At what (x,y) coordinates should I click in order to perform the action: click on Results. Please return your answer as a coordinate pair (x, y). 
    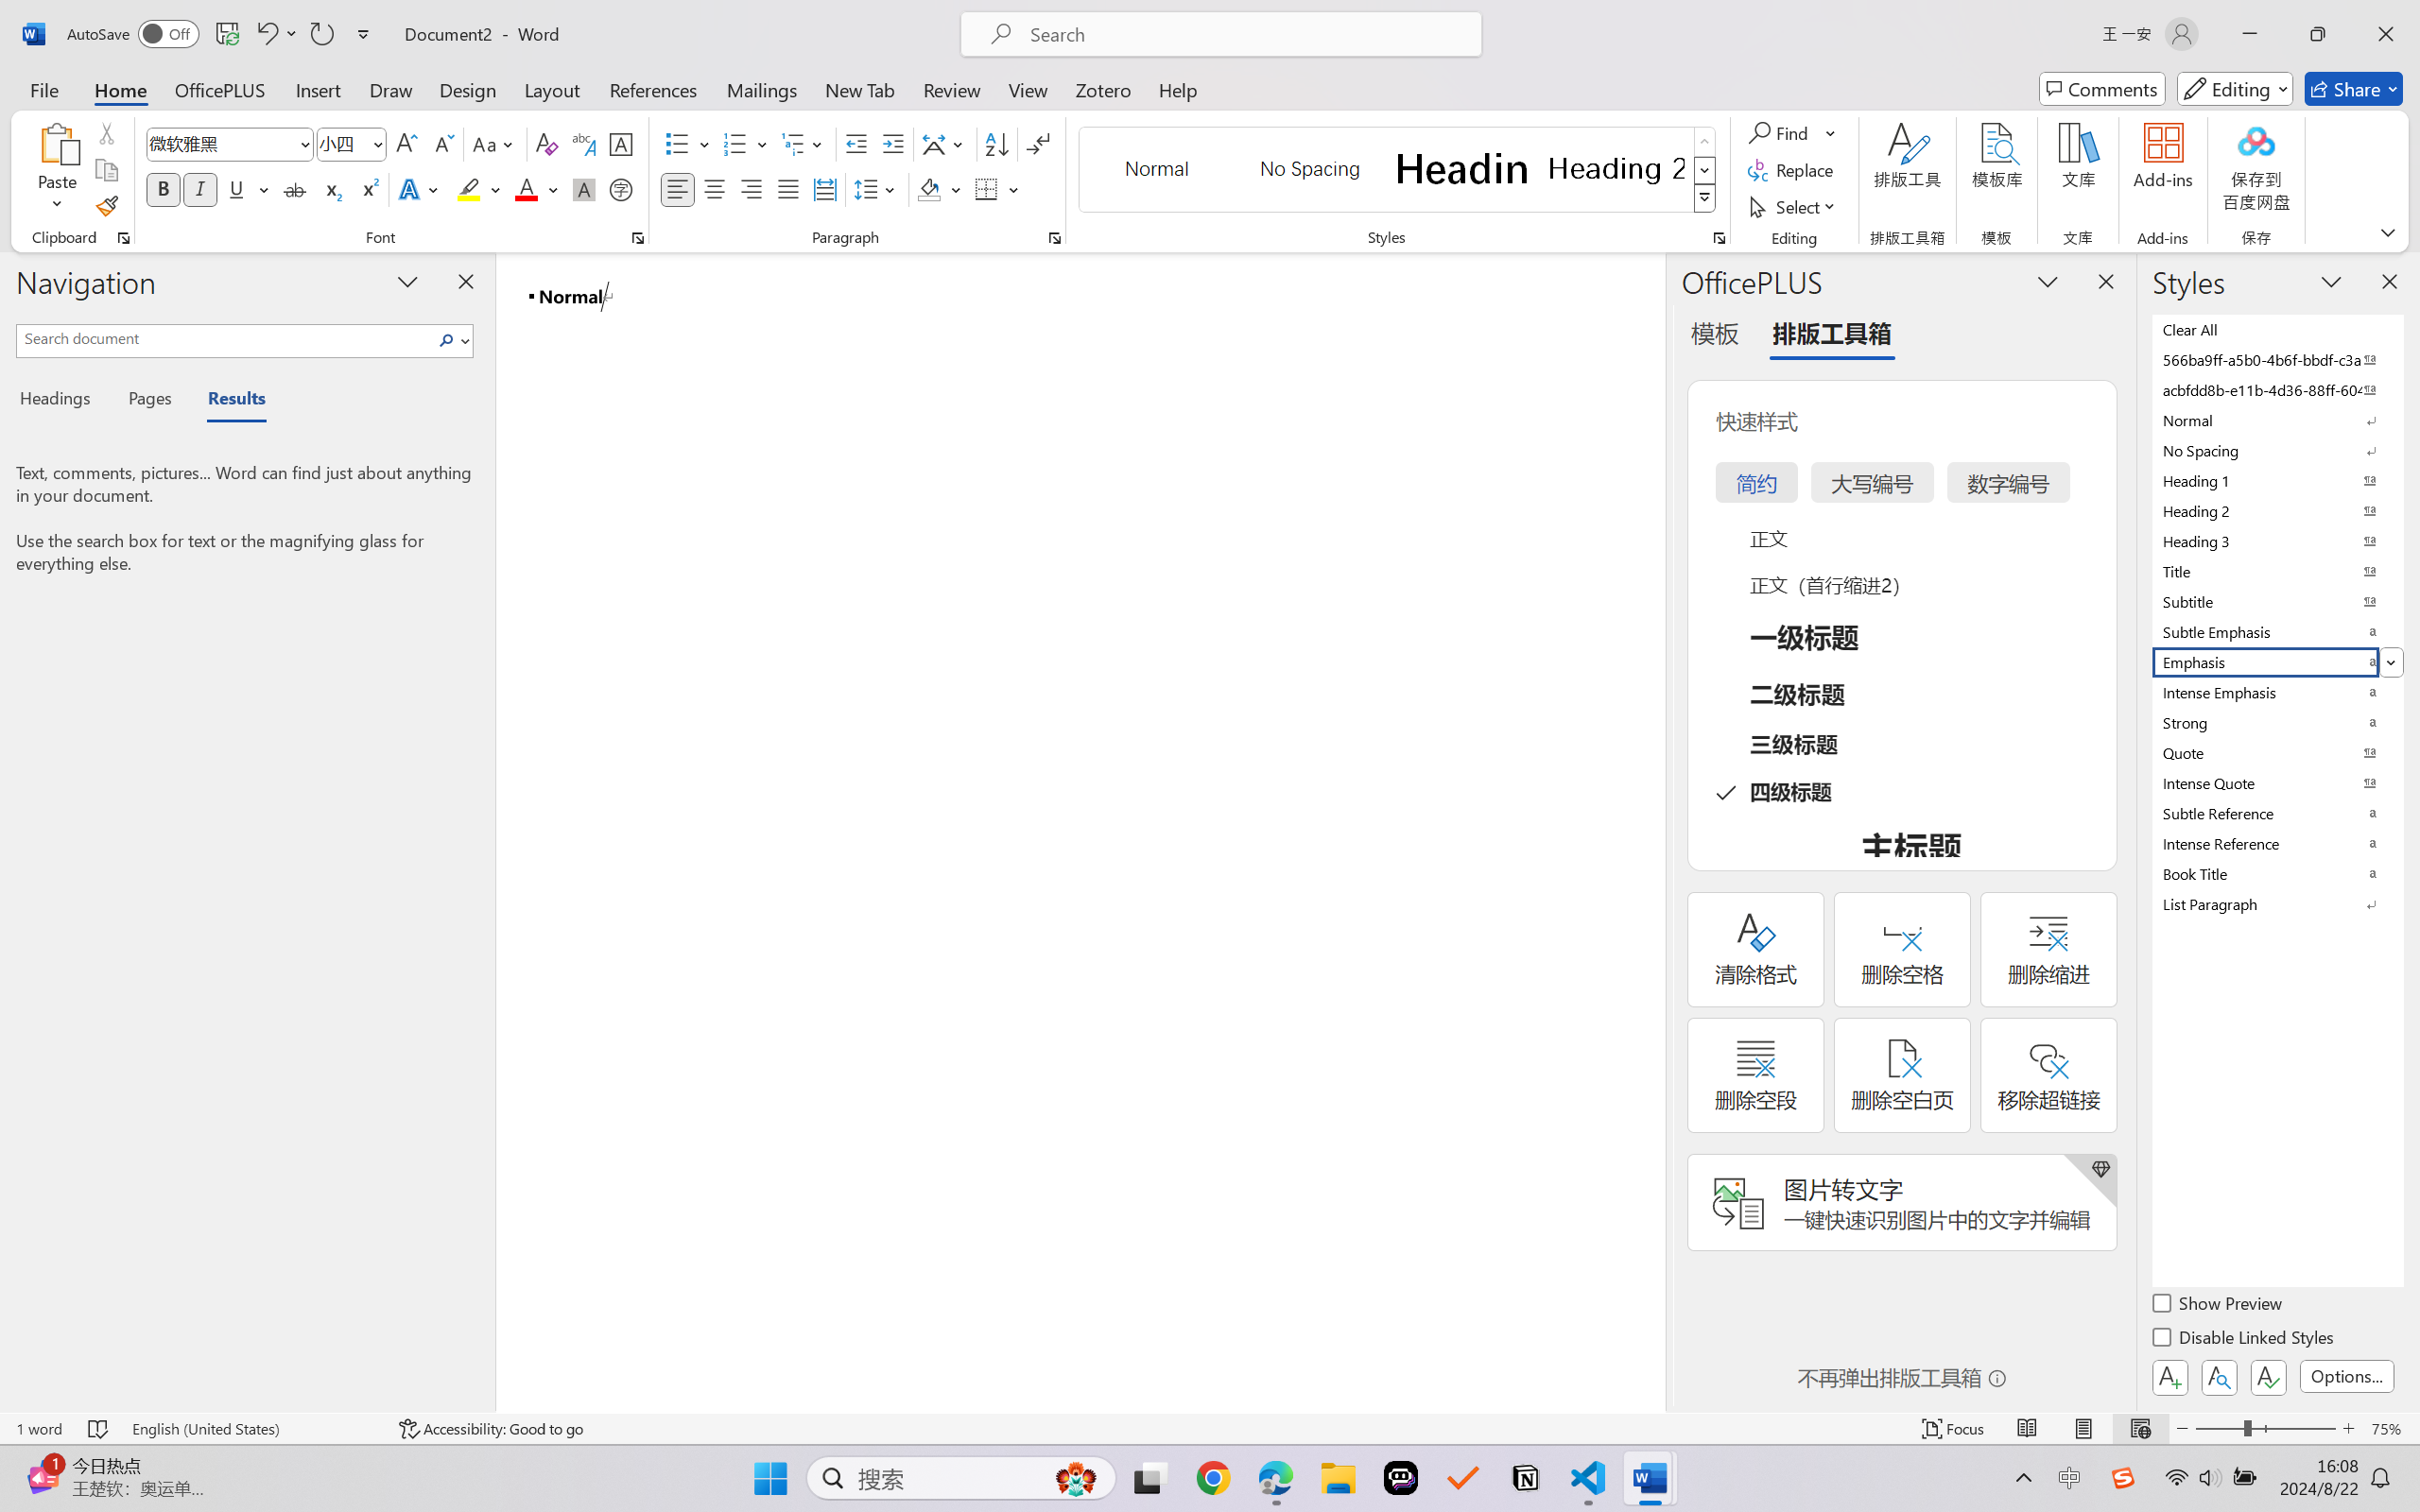
    Looking at the image, I should click on (227, 401).